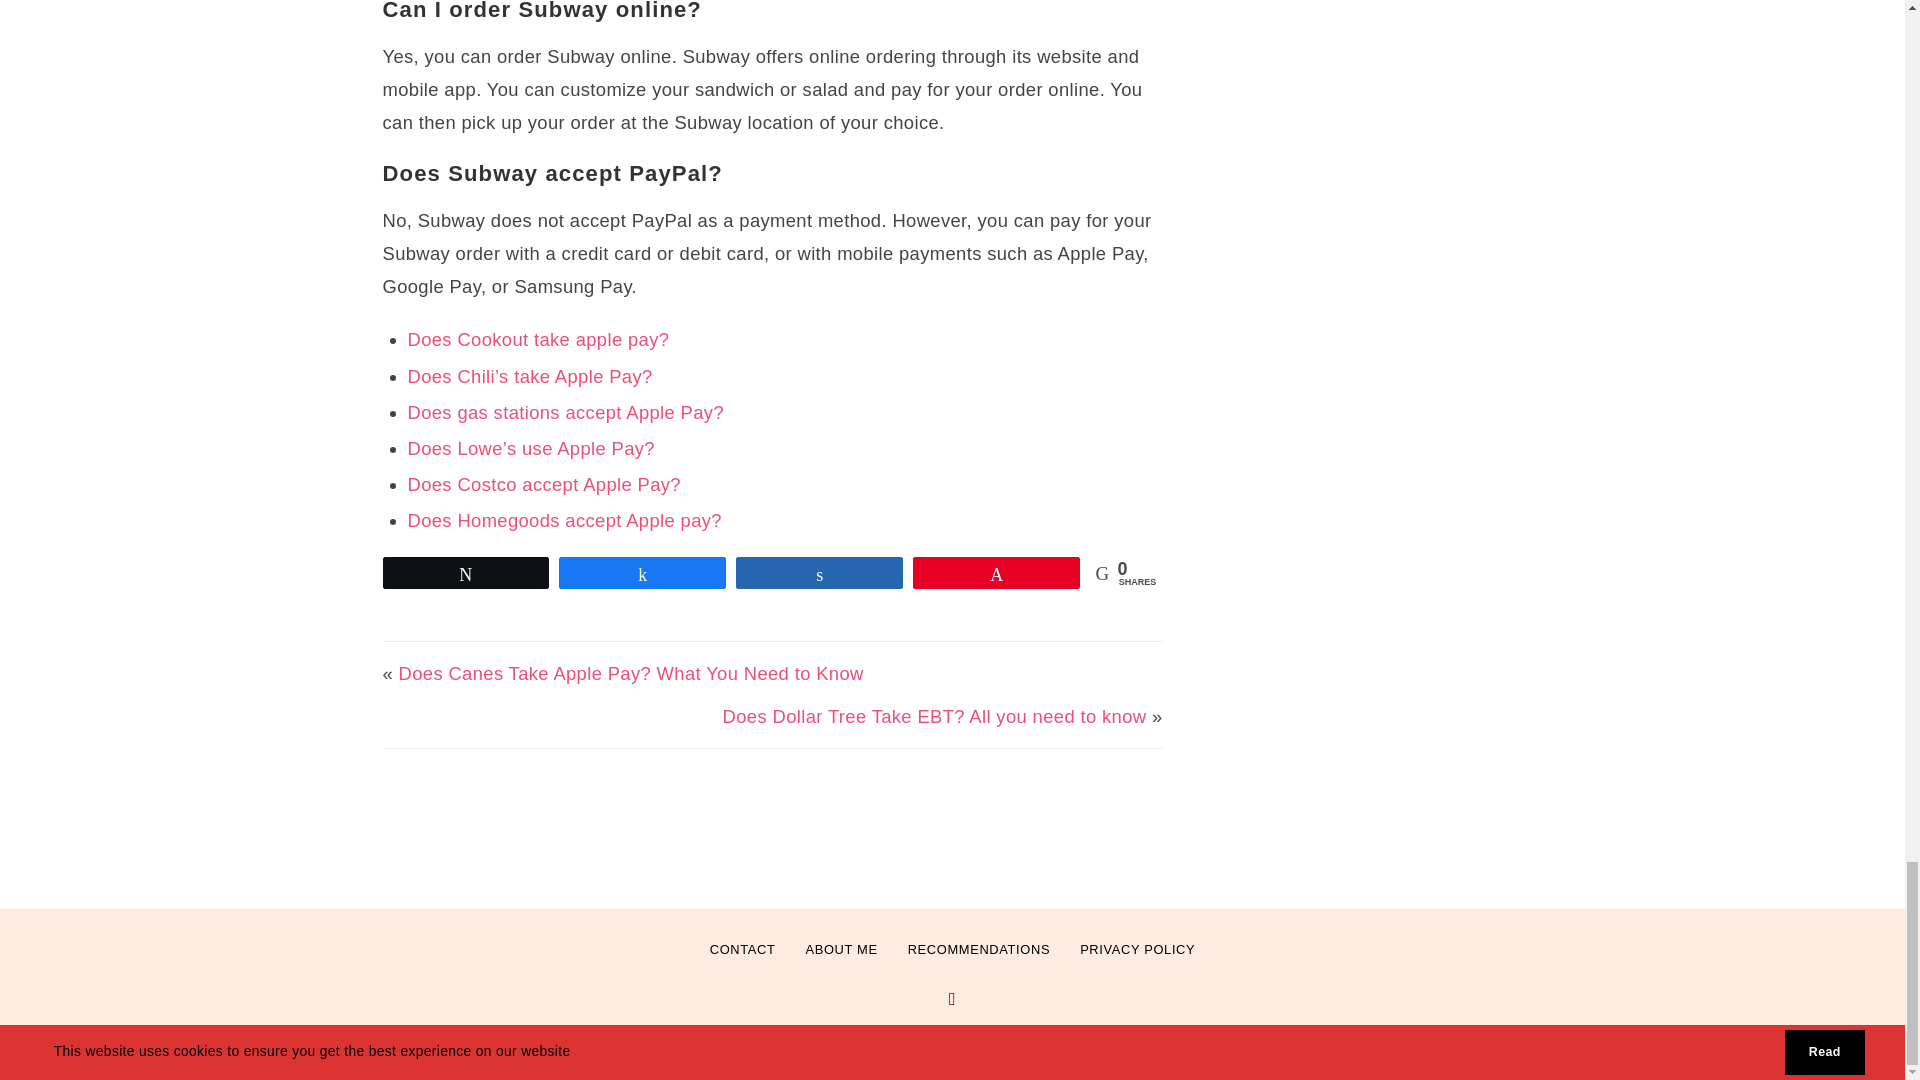 This screenshot has height=1080, width=1920. Describe the element at coordinates (544, 484) in the screenshot. I see `Does Costco accept Apple Pay?` at that location.